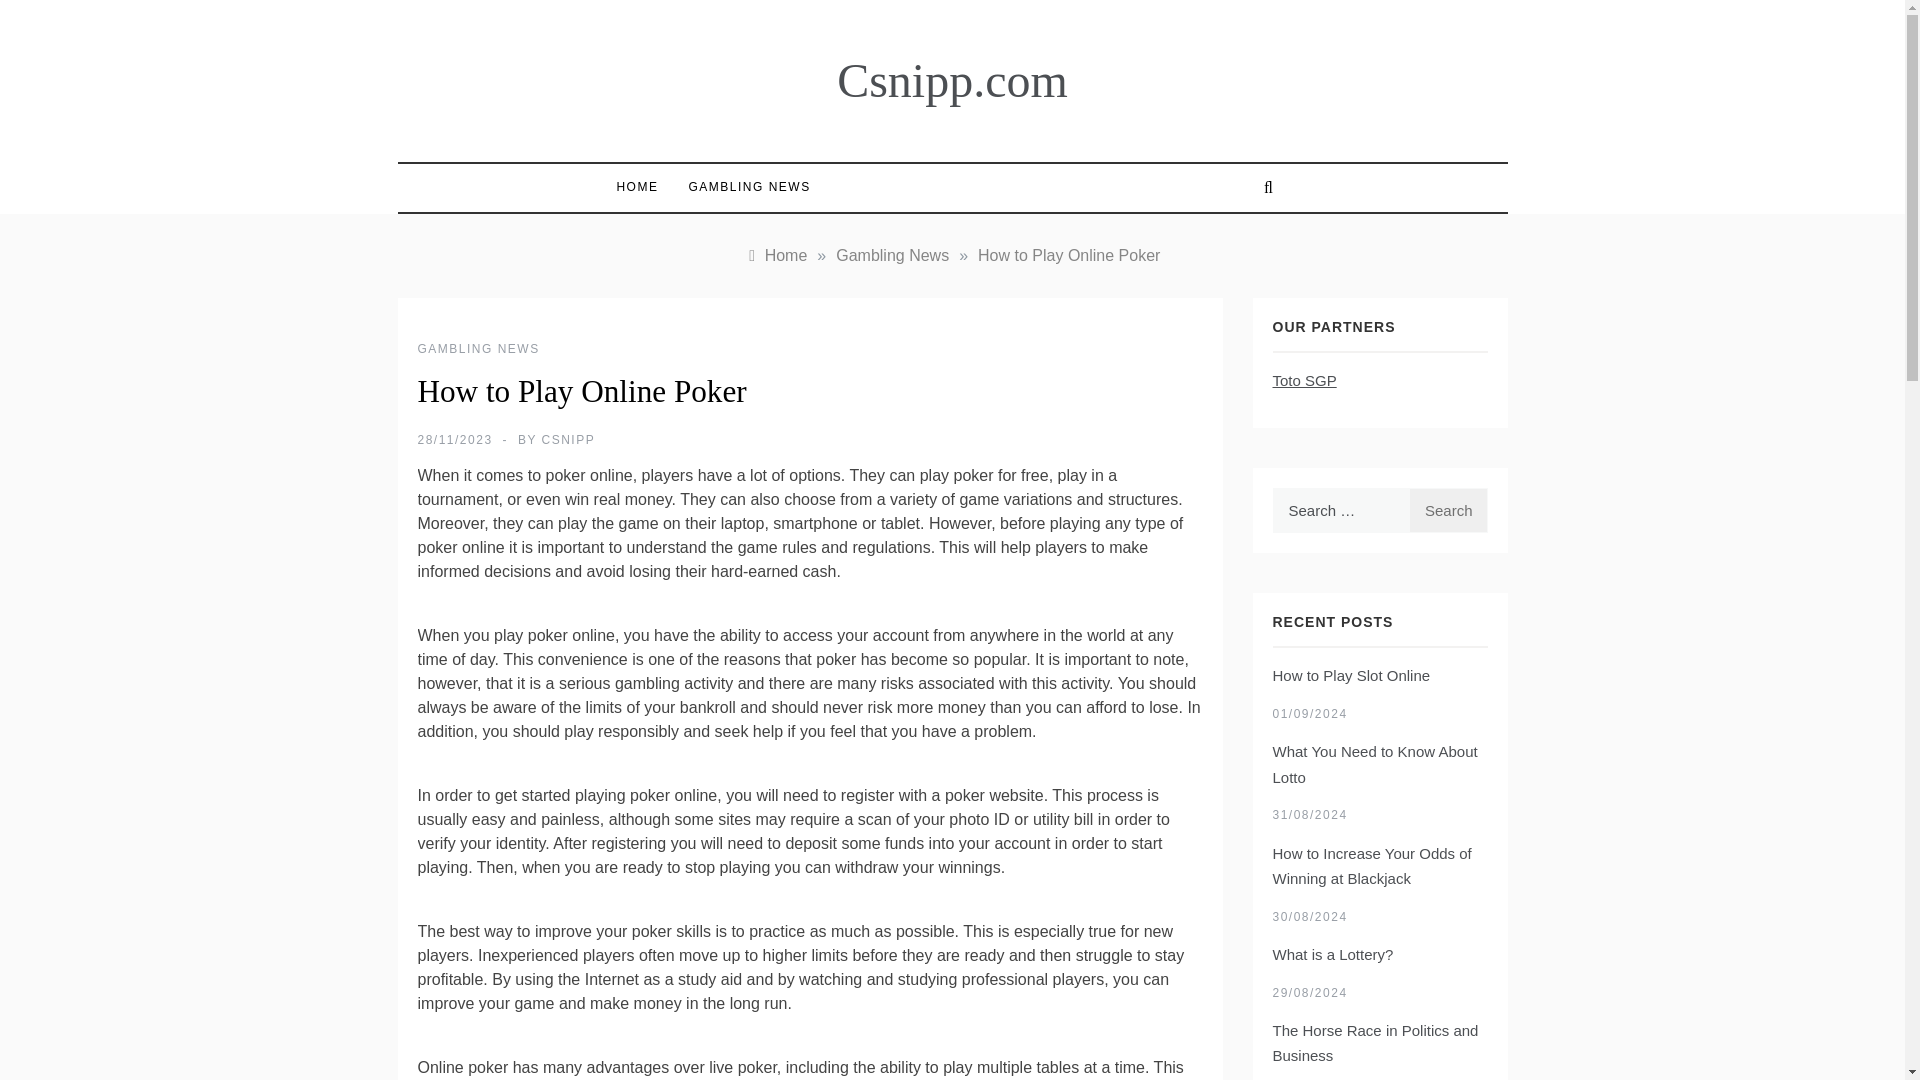 This screenshot has height=1080, width=1920. Describe the element at coordinates (892, 255) in the screenshot. I see `Gambling News` at that location.